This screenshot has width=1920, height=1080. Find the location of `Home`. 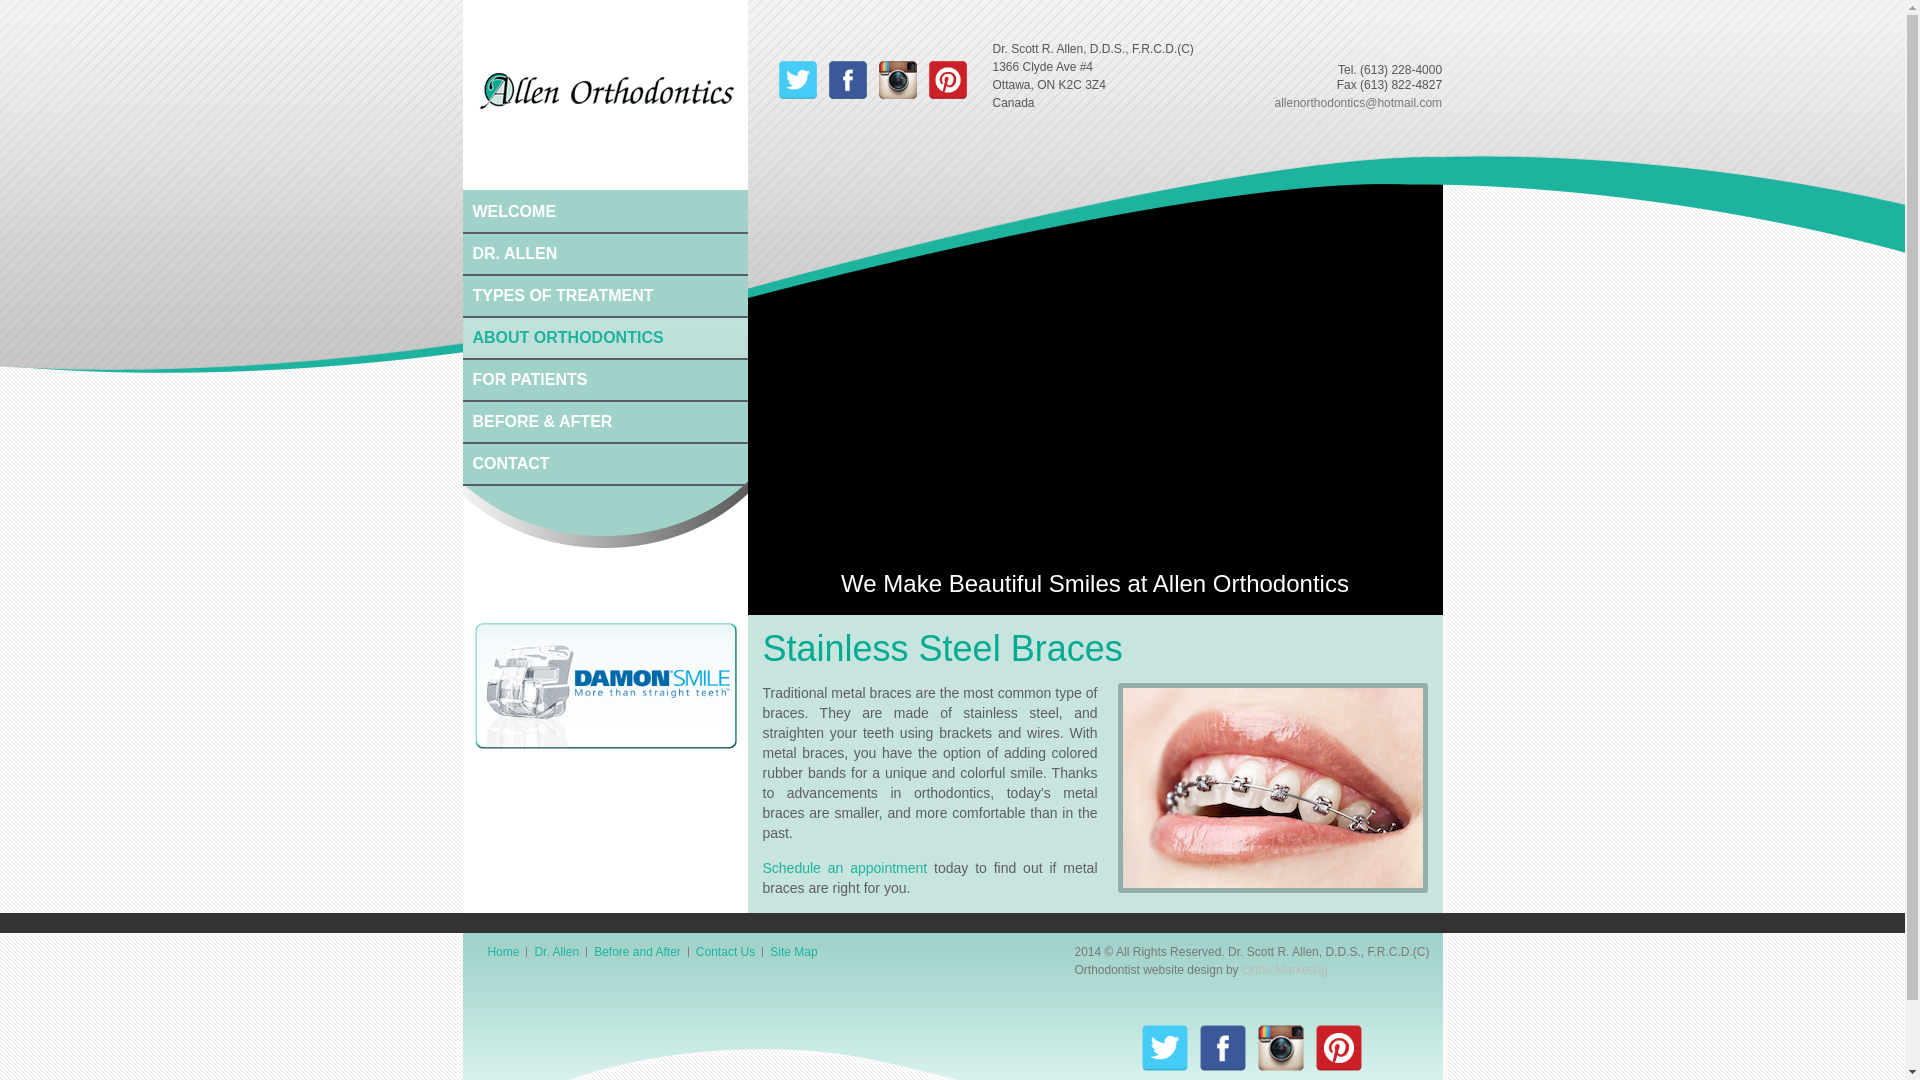

Home is located at coordinates (503, 952).